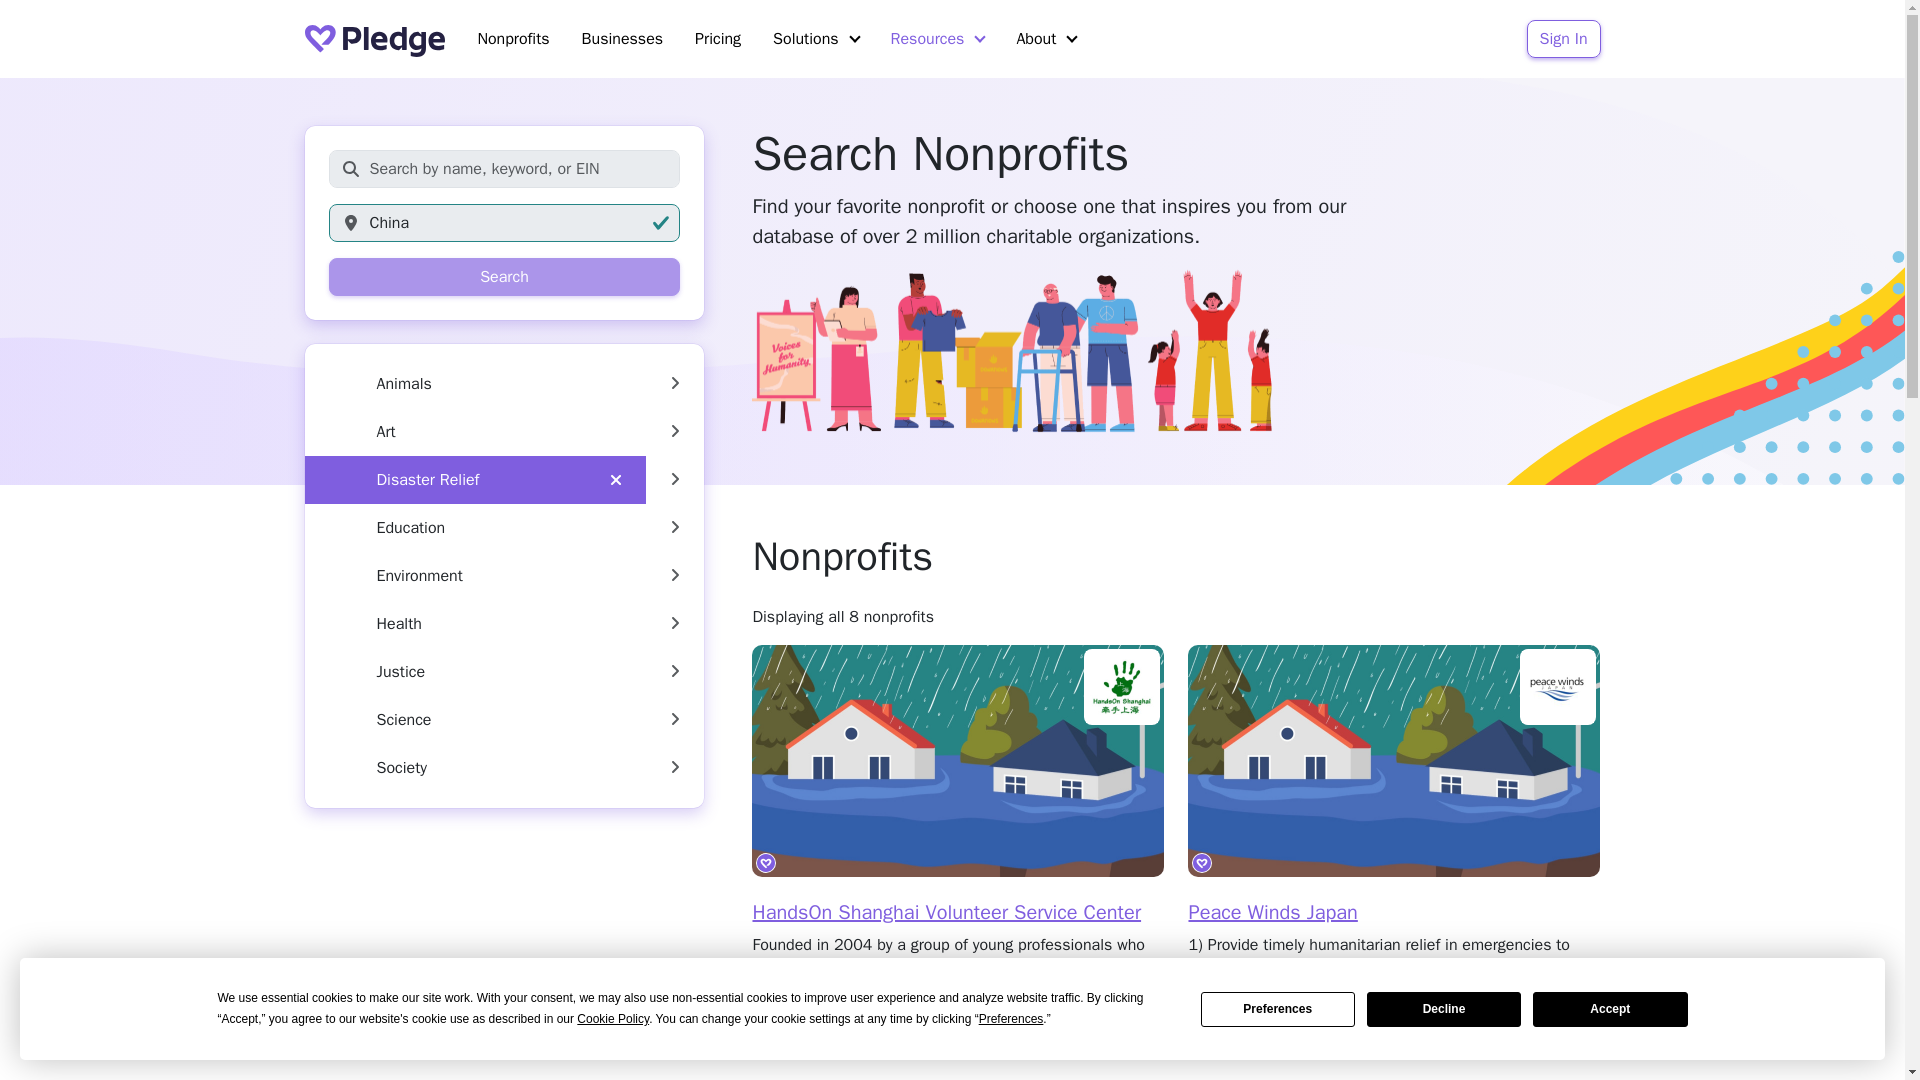 This screenshot has width=1920, height=1080. I want to click on Solutions, so click(814, 39).